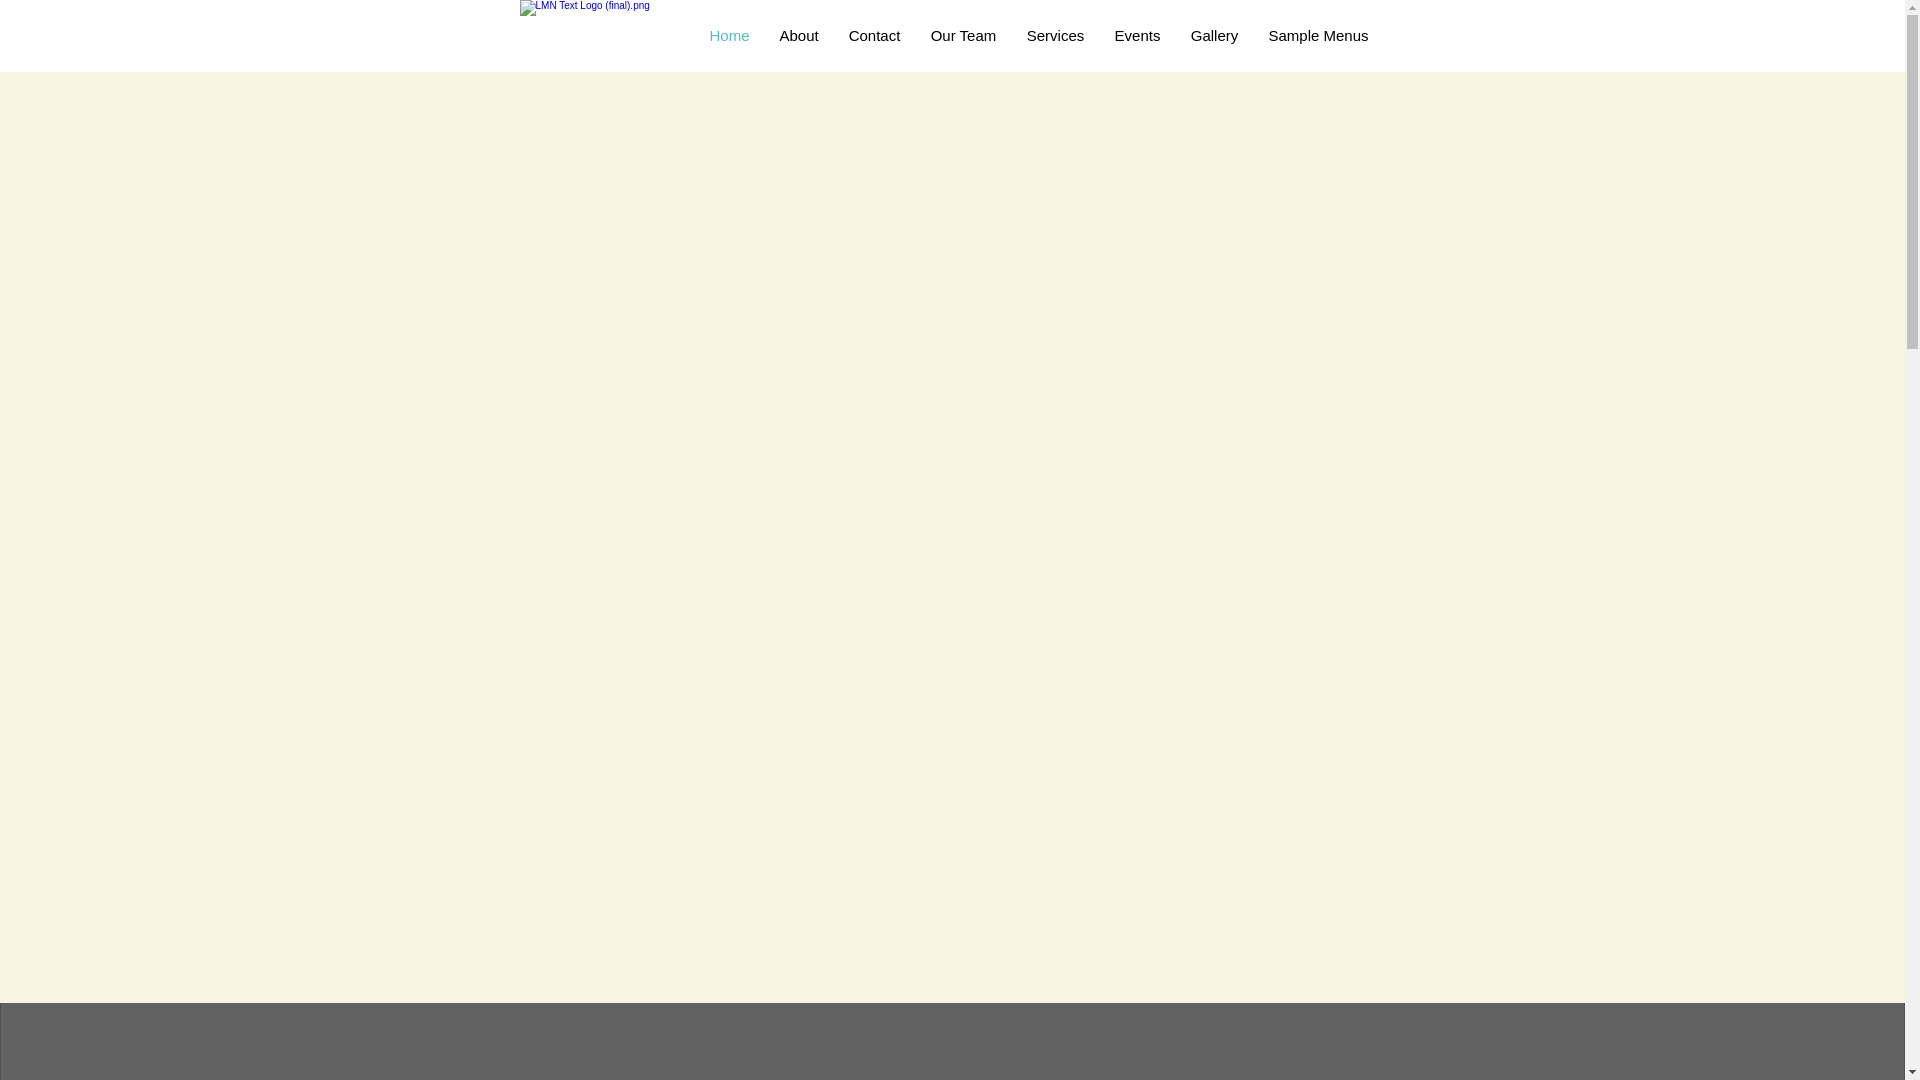 The image size is (1920, 1080). What do you see at coordinates (1138, 35) in the screenshot?
I see `Events` at bounding box center [1138, 35].